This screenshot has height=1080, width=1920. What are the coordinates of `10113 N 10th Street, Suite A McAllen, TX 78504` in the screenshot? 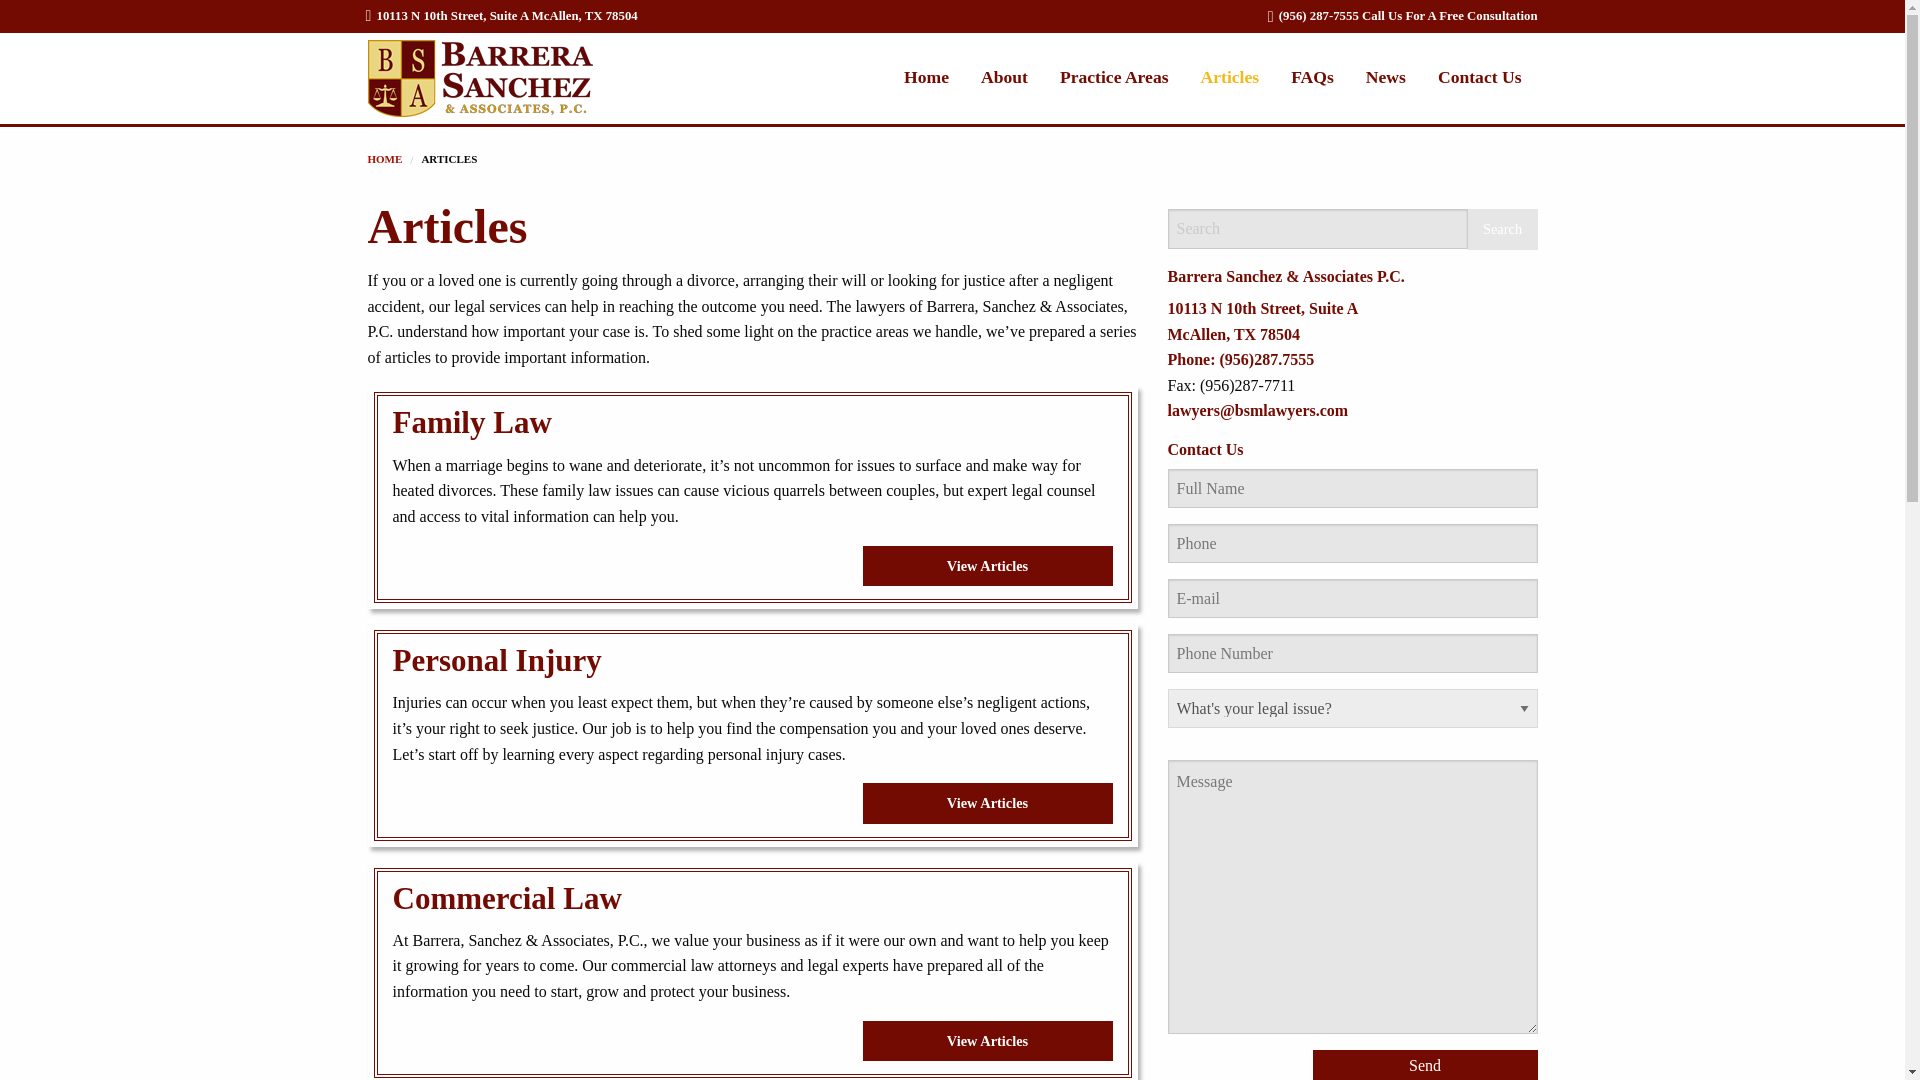 It's located at (502, 15).